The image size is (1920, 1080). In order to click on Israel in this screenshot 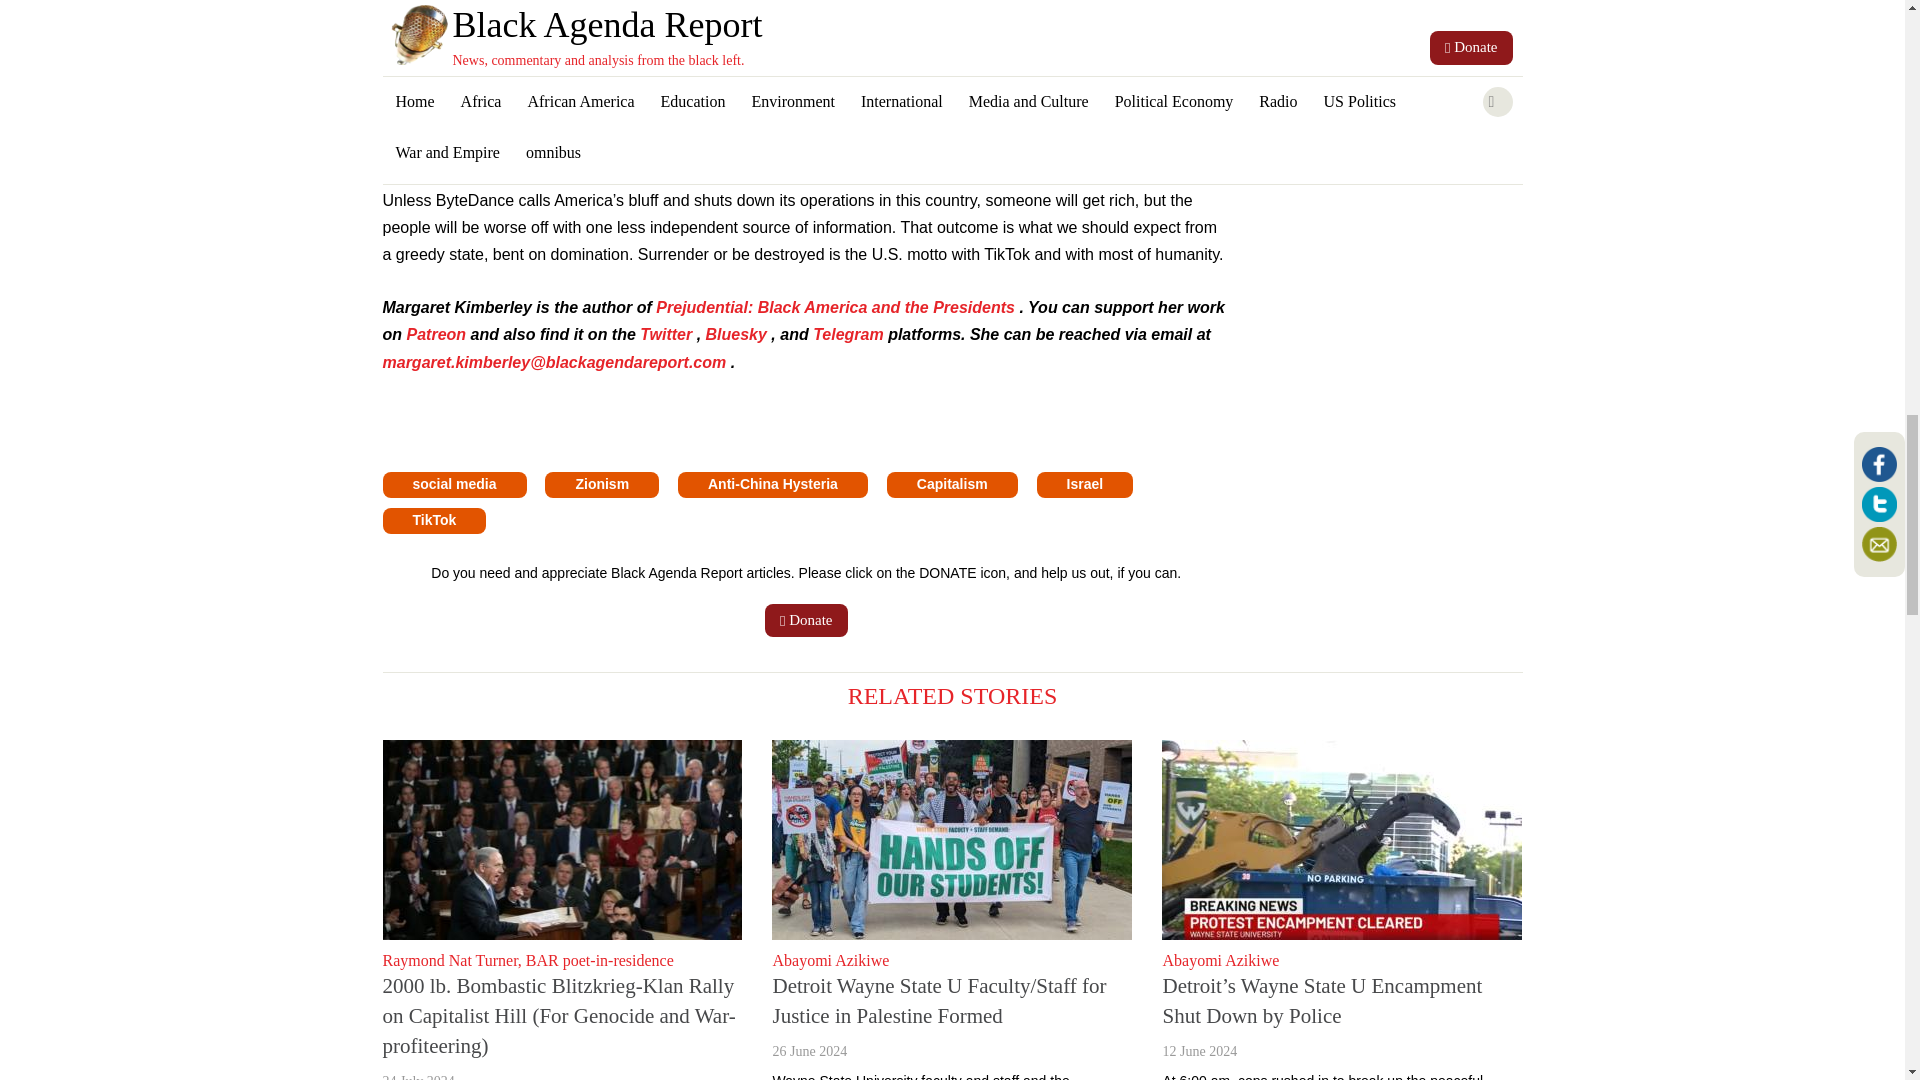, I will do `click(1085, 484)`.